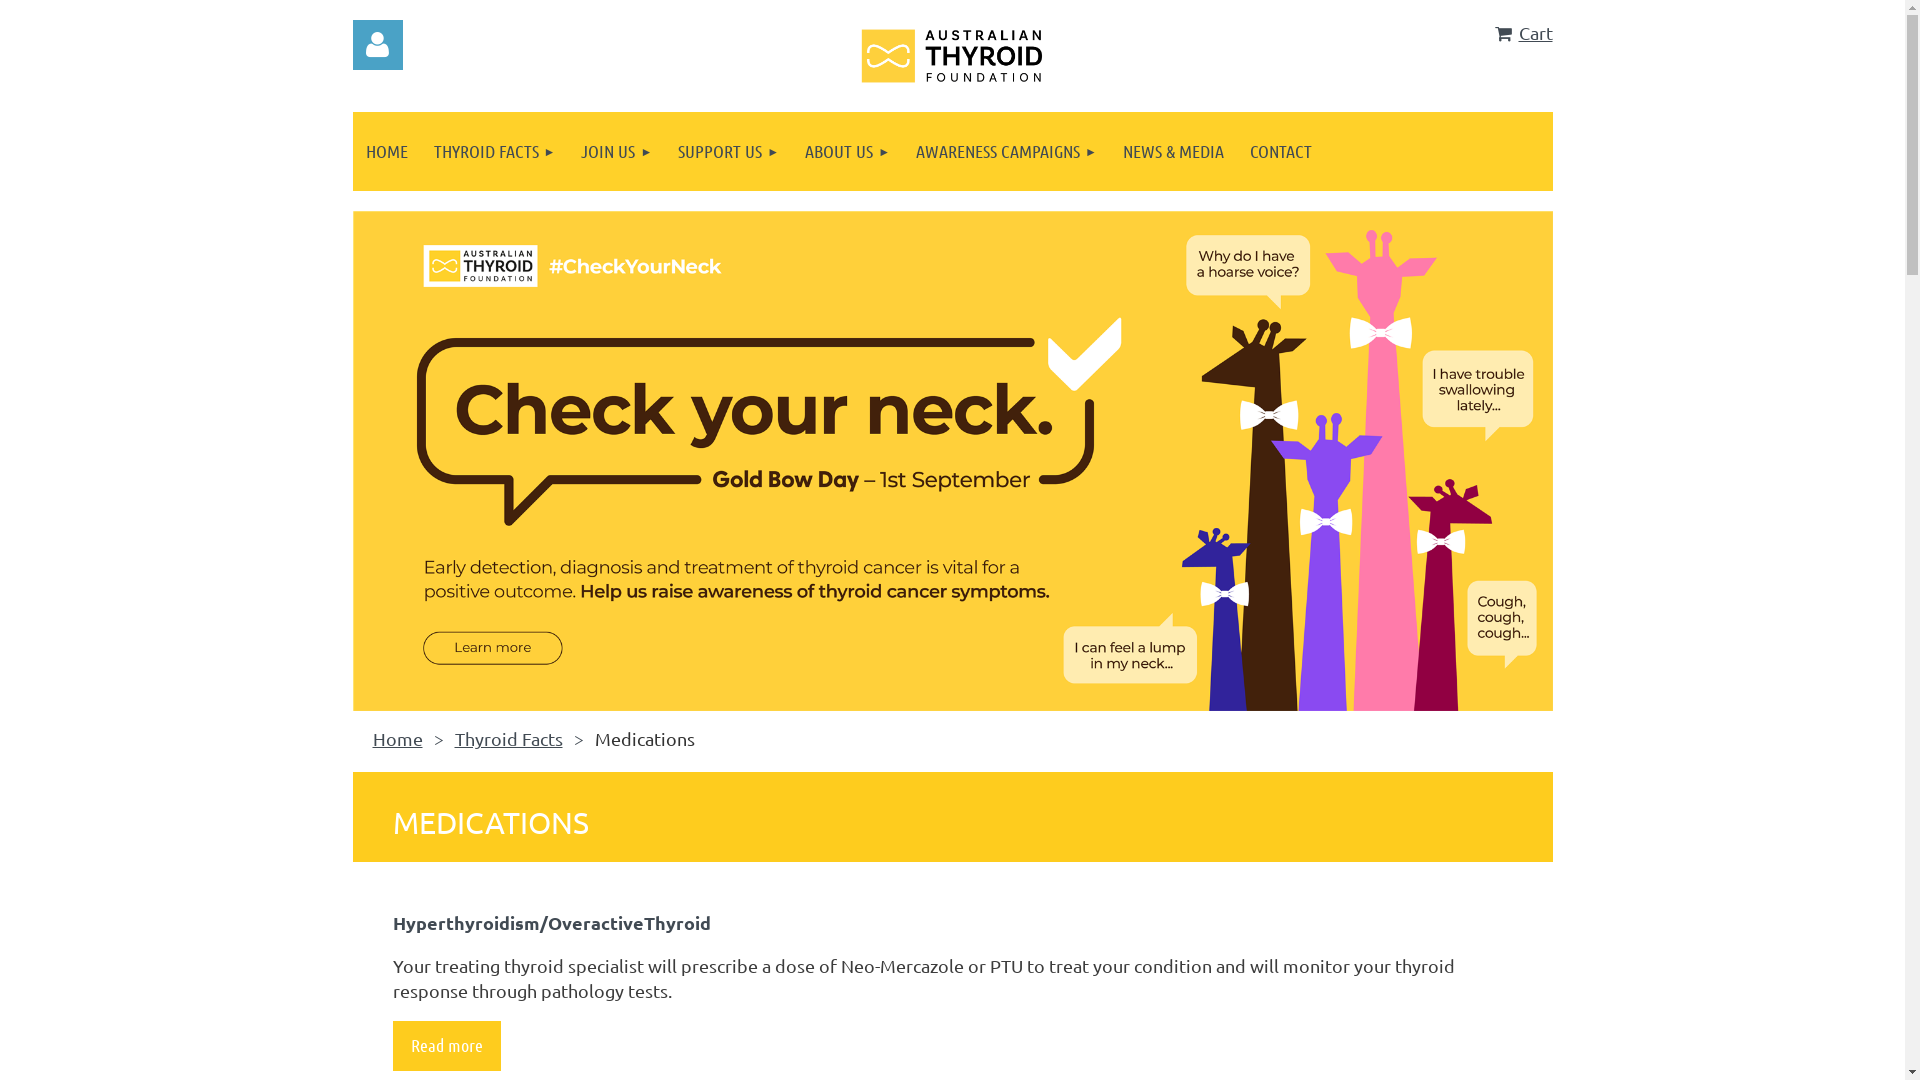 The height and width of the screenshot is (1080, 1920). What do you see at coordinates (616, 152) in the screenshot?
I see `JOIN US` at bounding box center [616, 152].